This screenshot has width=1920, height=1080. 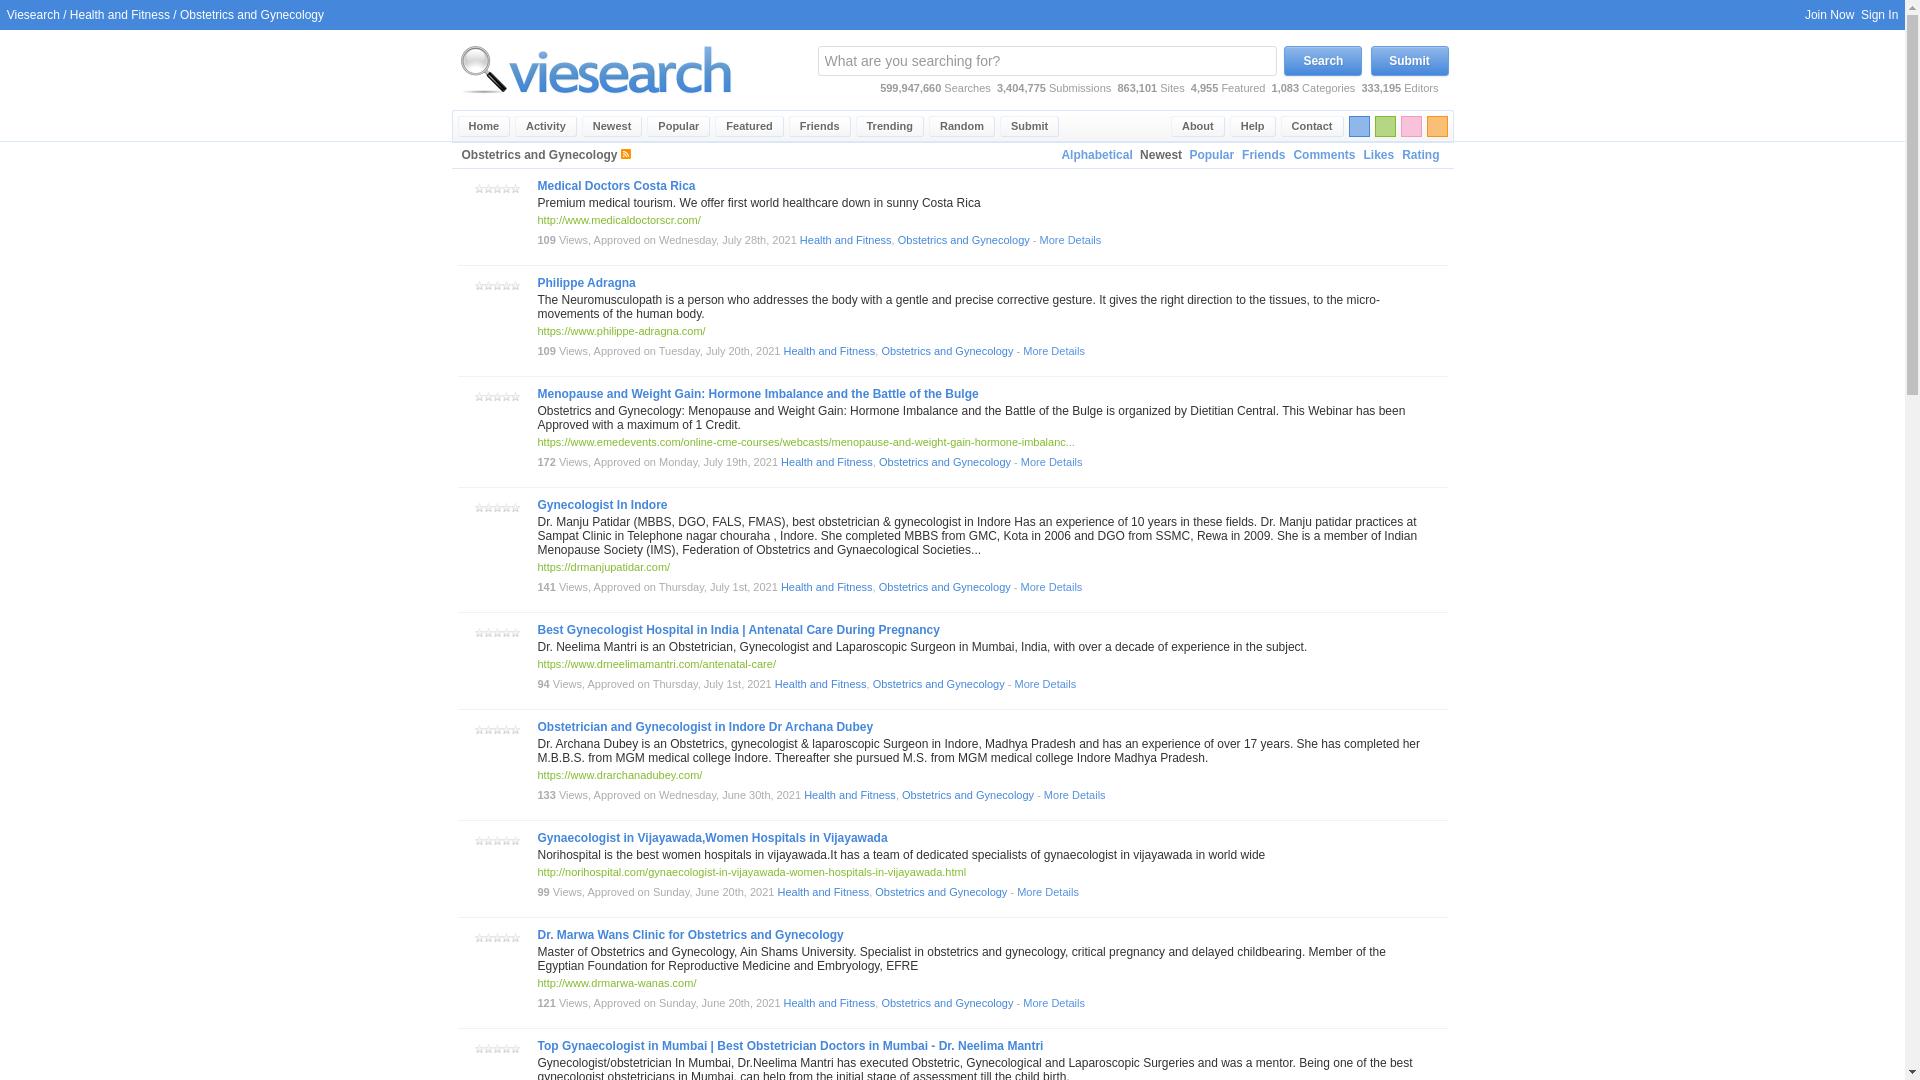 What do you see at coordinates (820, 126) in the screenshot?
I see `Some of our Lastest Referrers` at bounding box center [820, 126].